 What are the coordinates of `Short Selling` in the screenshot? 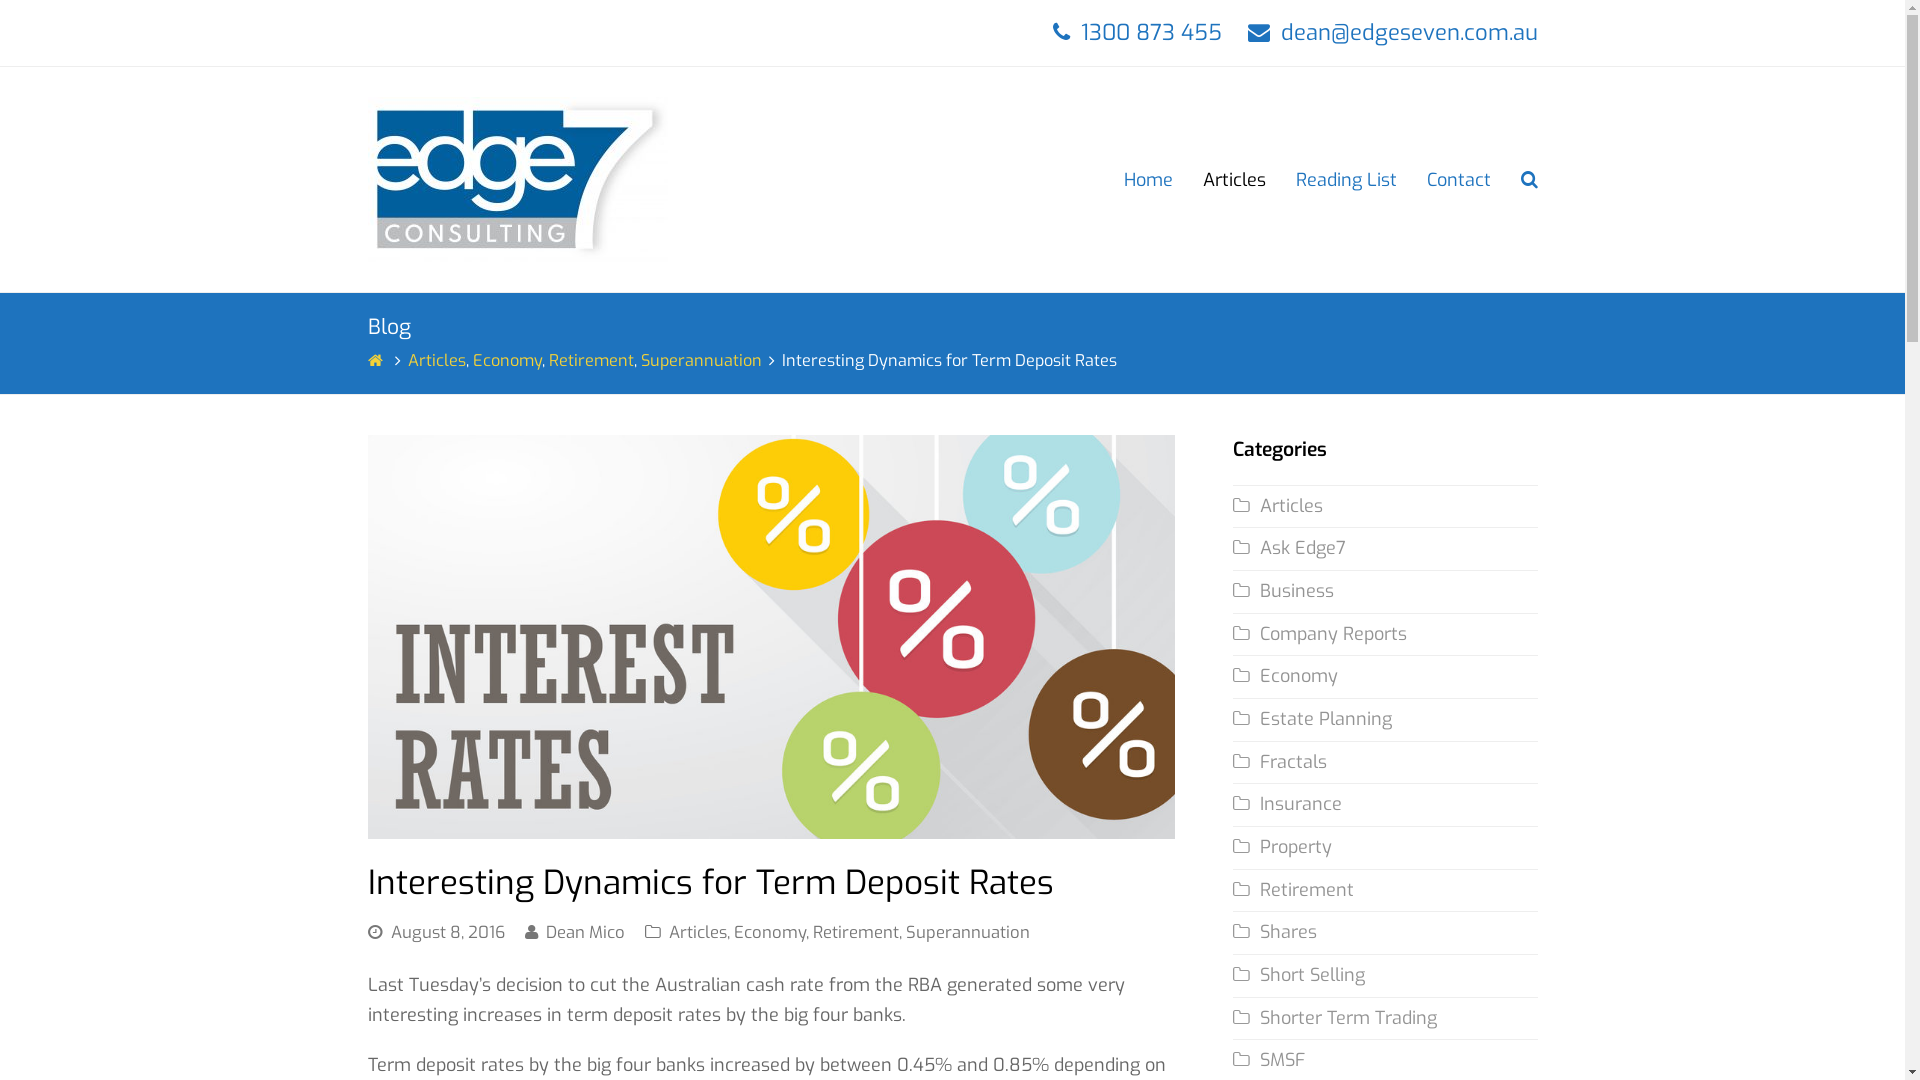 It's located at (1299, 975).